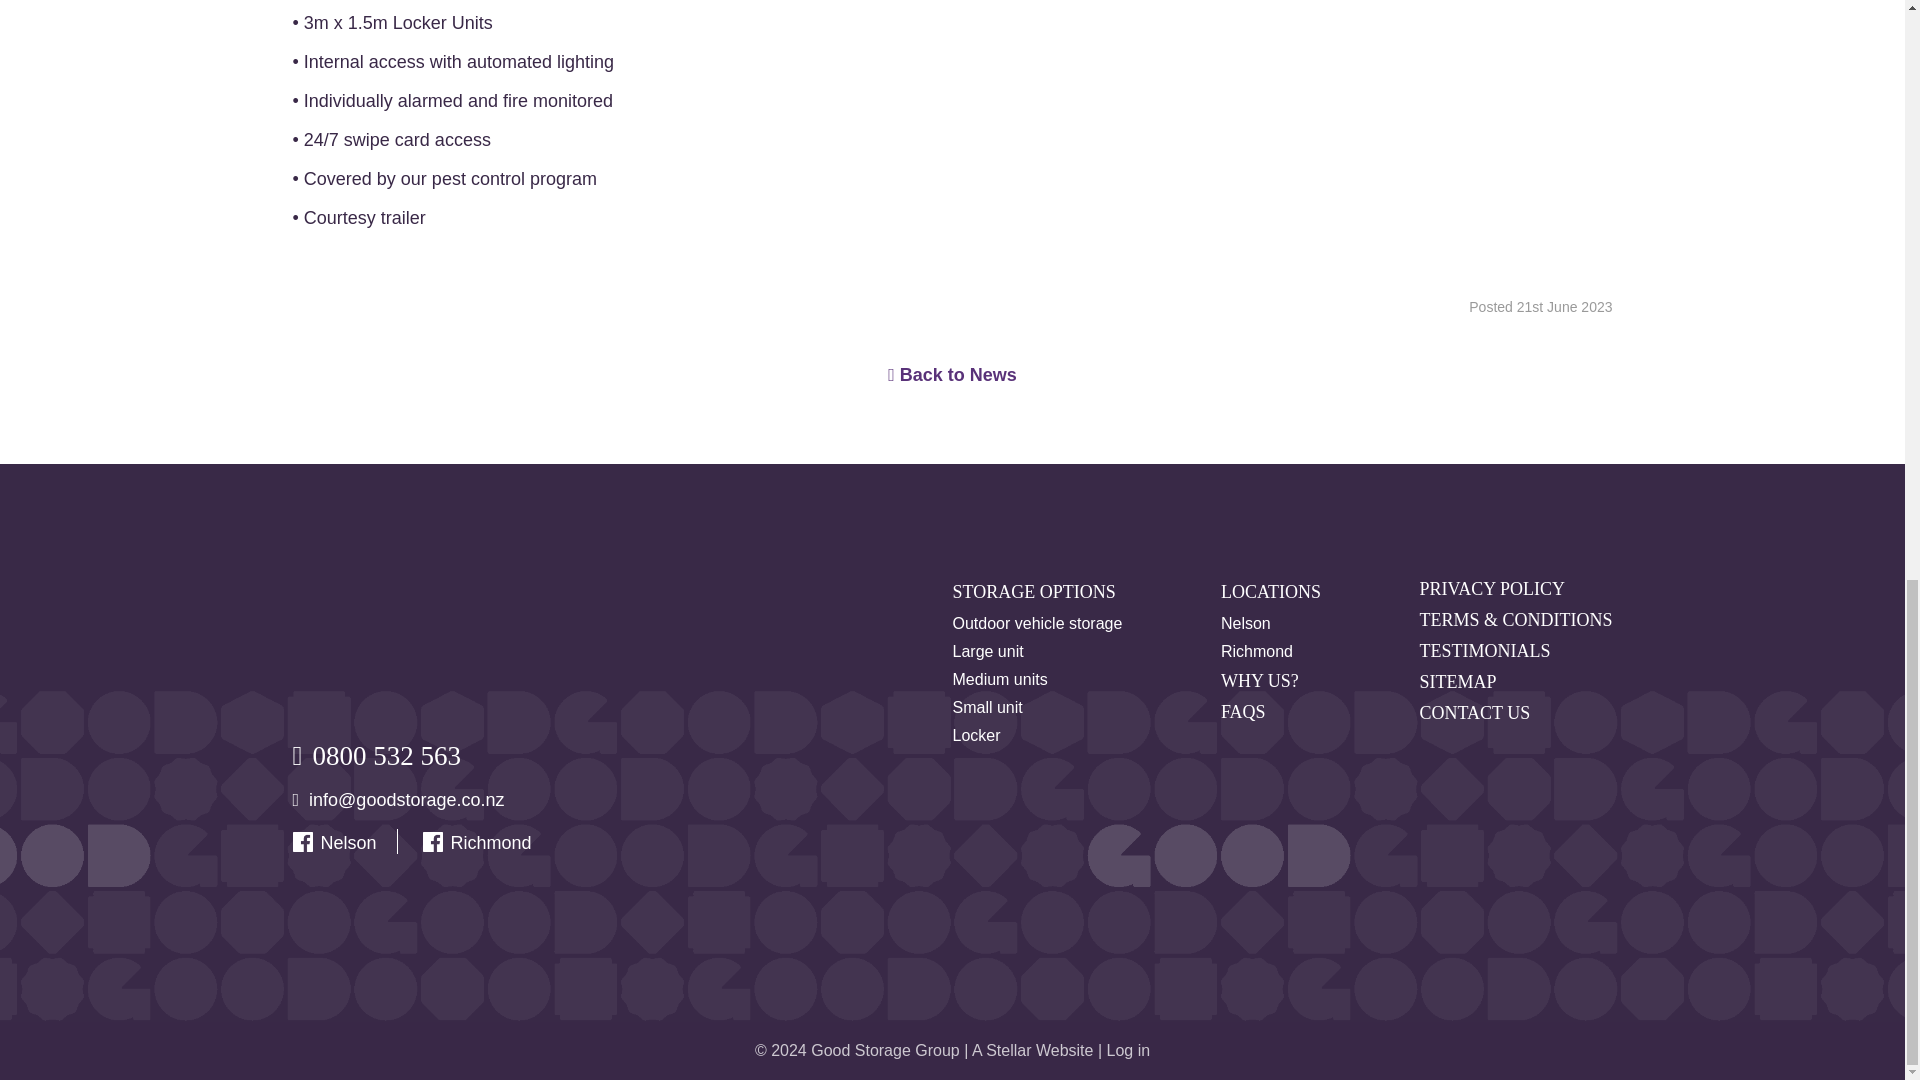  Describe the element at coordinates (988, 651) in the screenshot. I see `Large unit` at that location.